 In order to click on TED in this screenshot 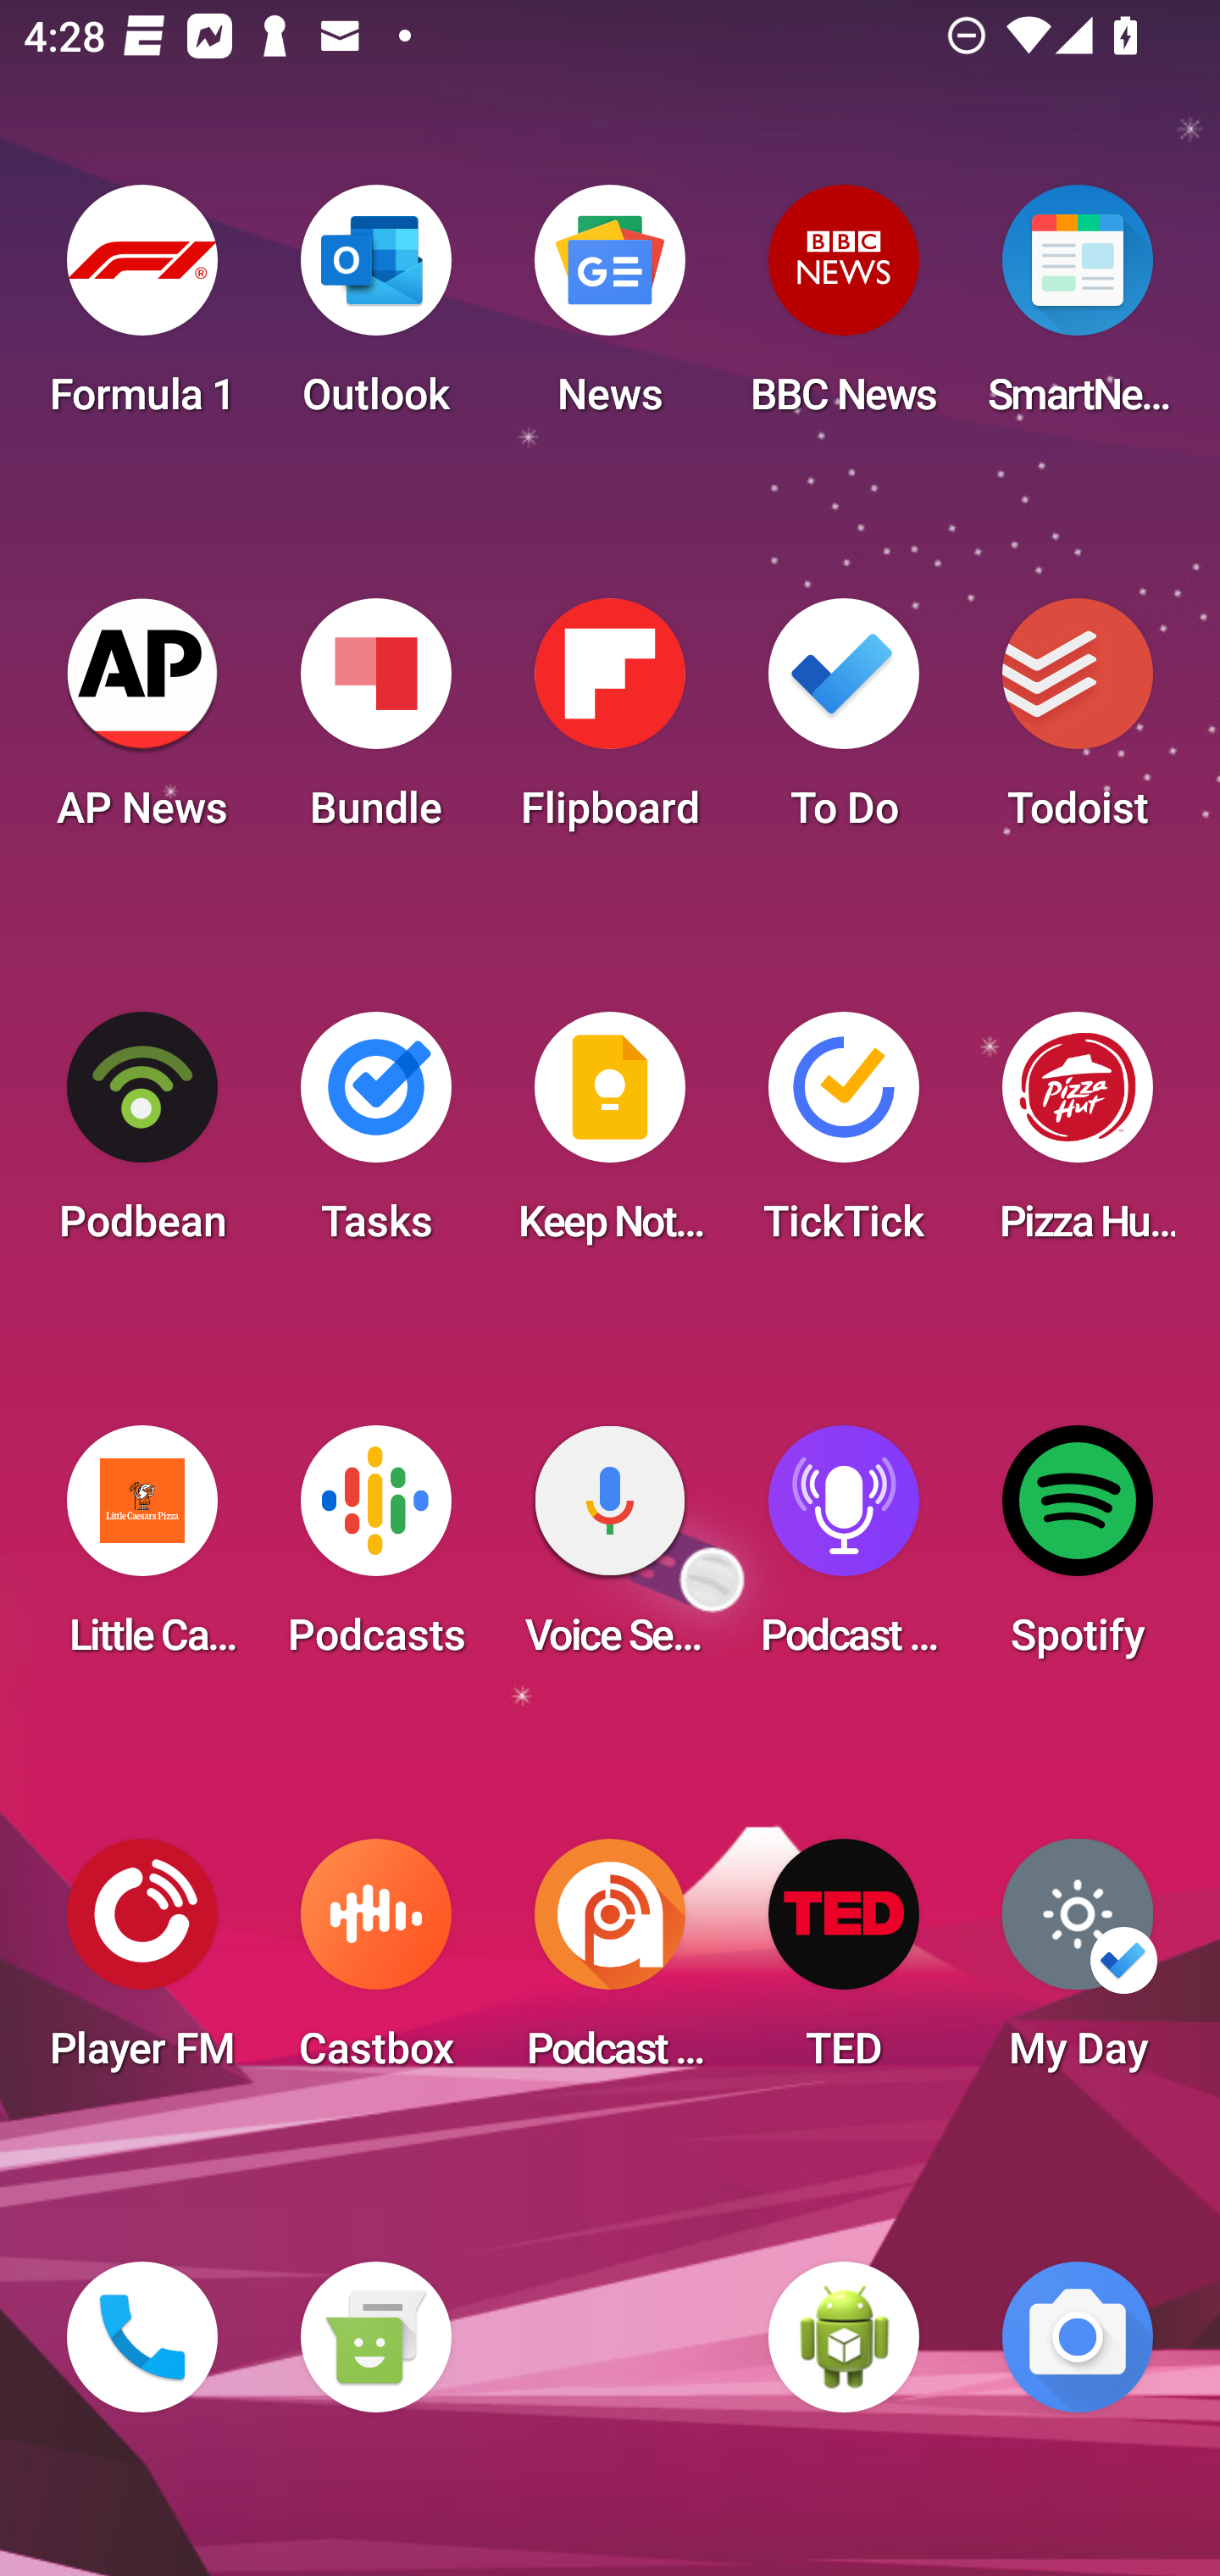, I will do `click(844, 1964)`.